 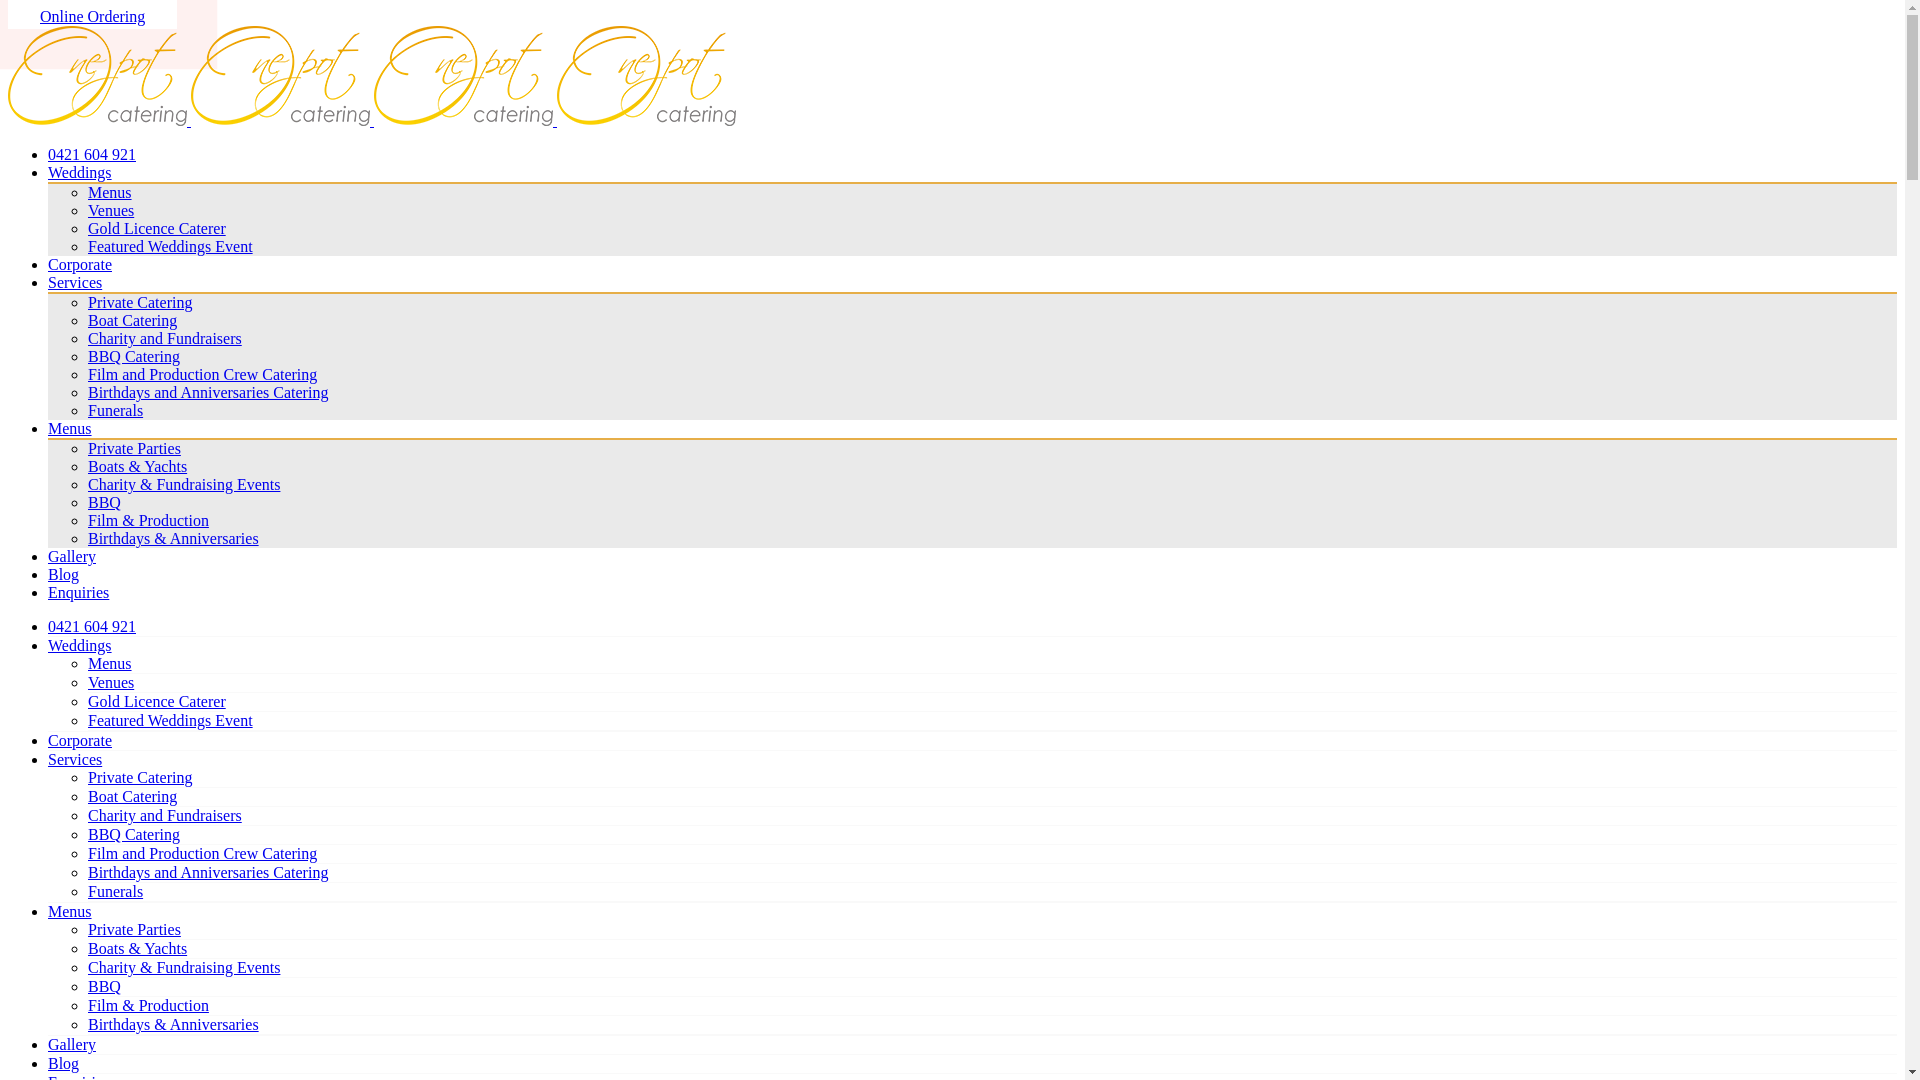 What do you see at coordinates (134, 356) in the screenshot?
I see `BBQ Catering` at bounding box center [134, 356].